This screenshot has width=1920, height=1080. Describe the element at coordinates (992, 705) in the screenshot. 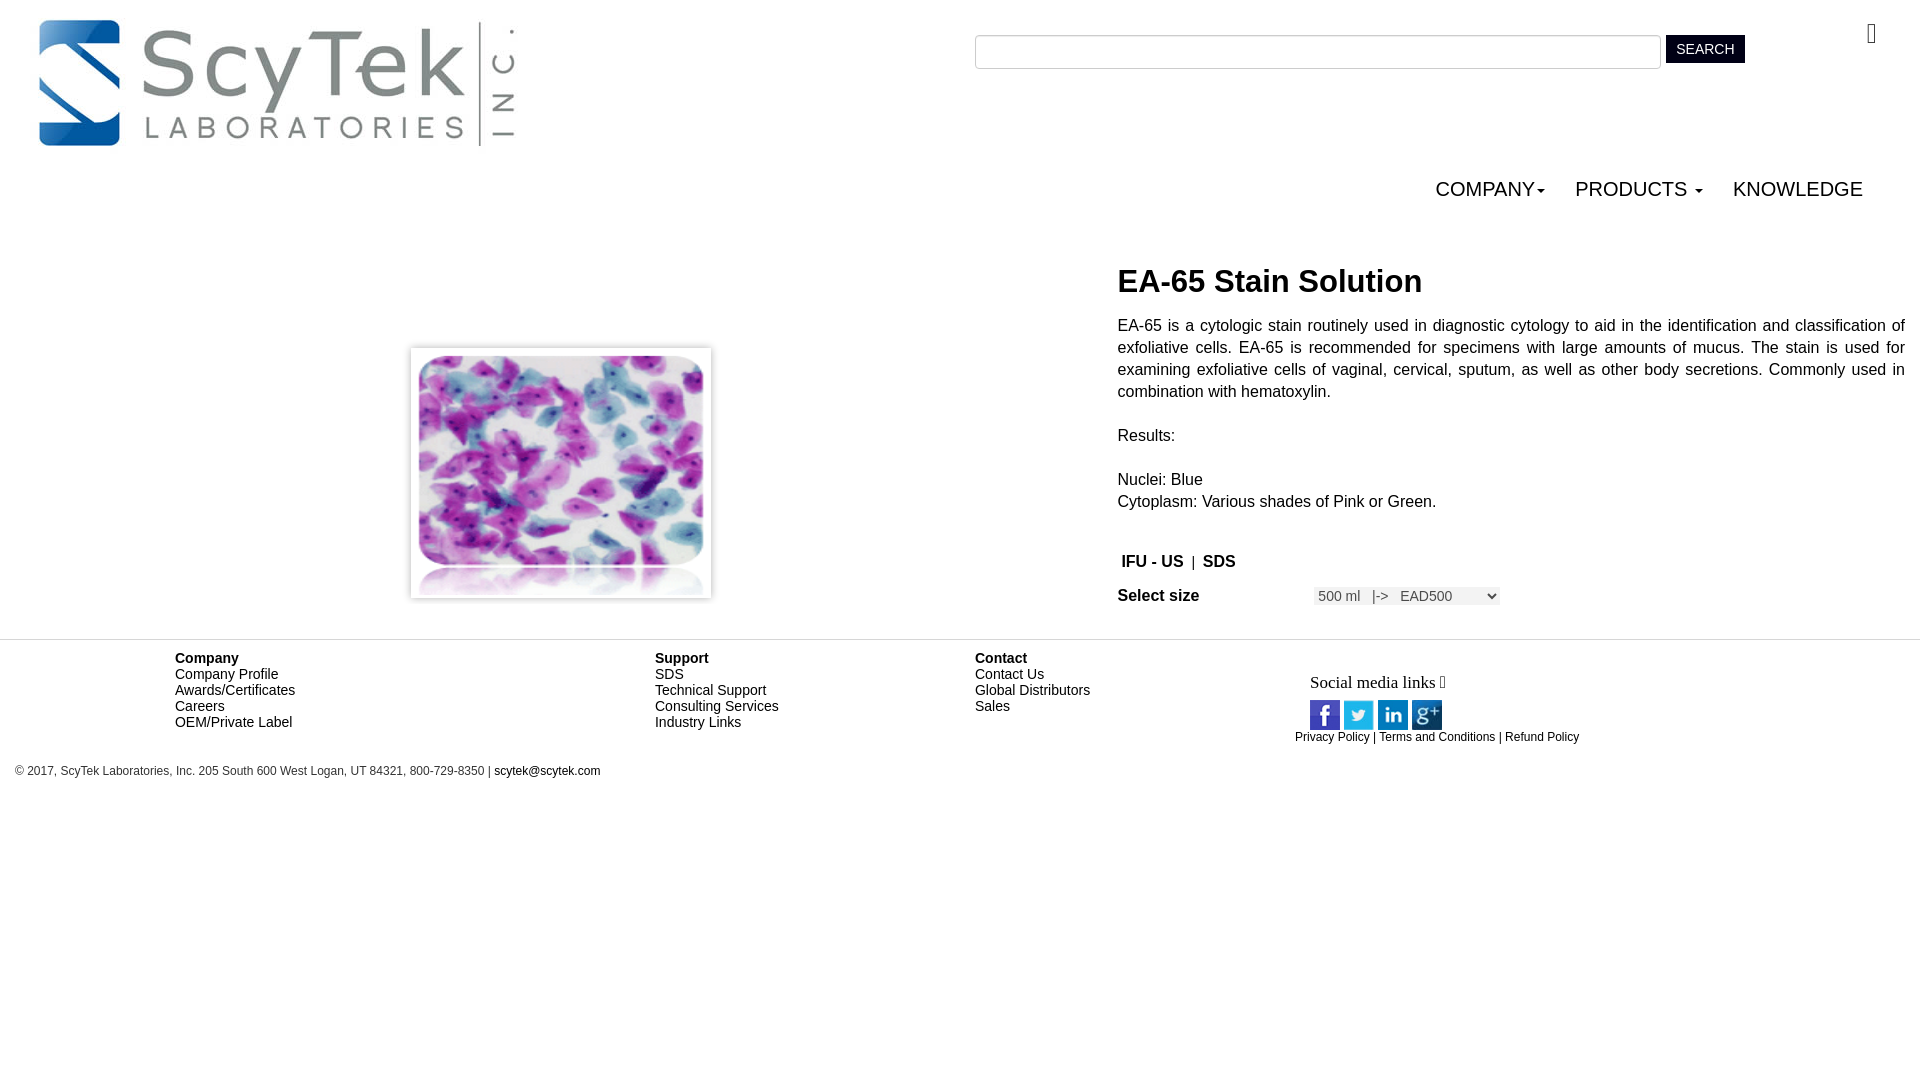

I see `Sales` at that location.